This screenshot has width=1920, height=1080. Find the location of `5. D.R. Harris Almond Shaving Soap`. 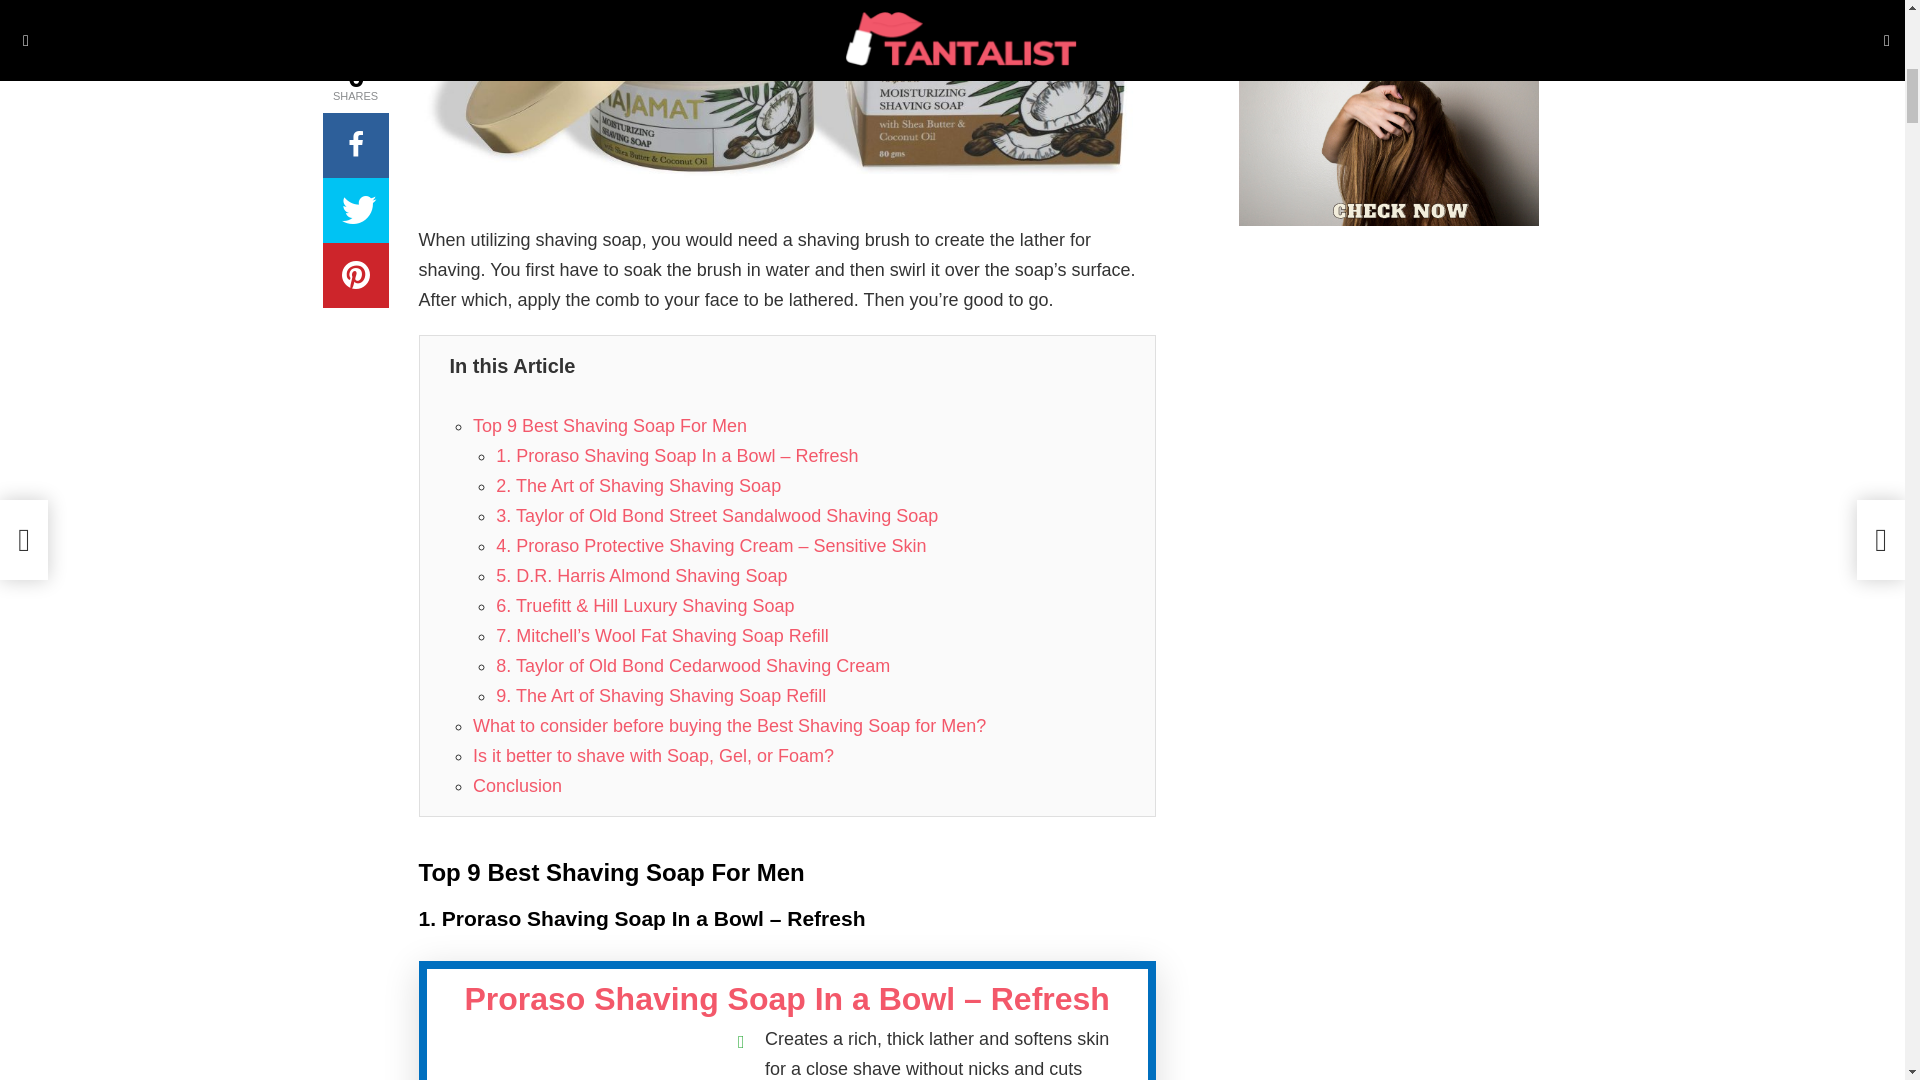

5. D.R. Harris Almond Shaving Soap is located at coordinates (641, 576).